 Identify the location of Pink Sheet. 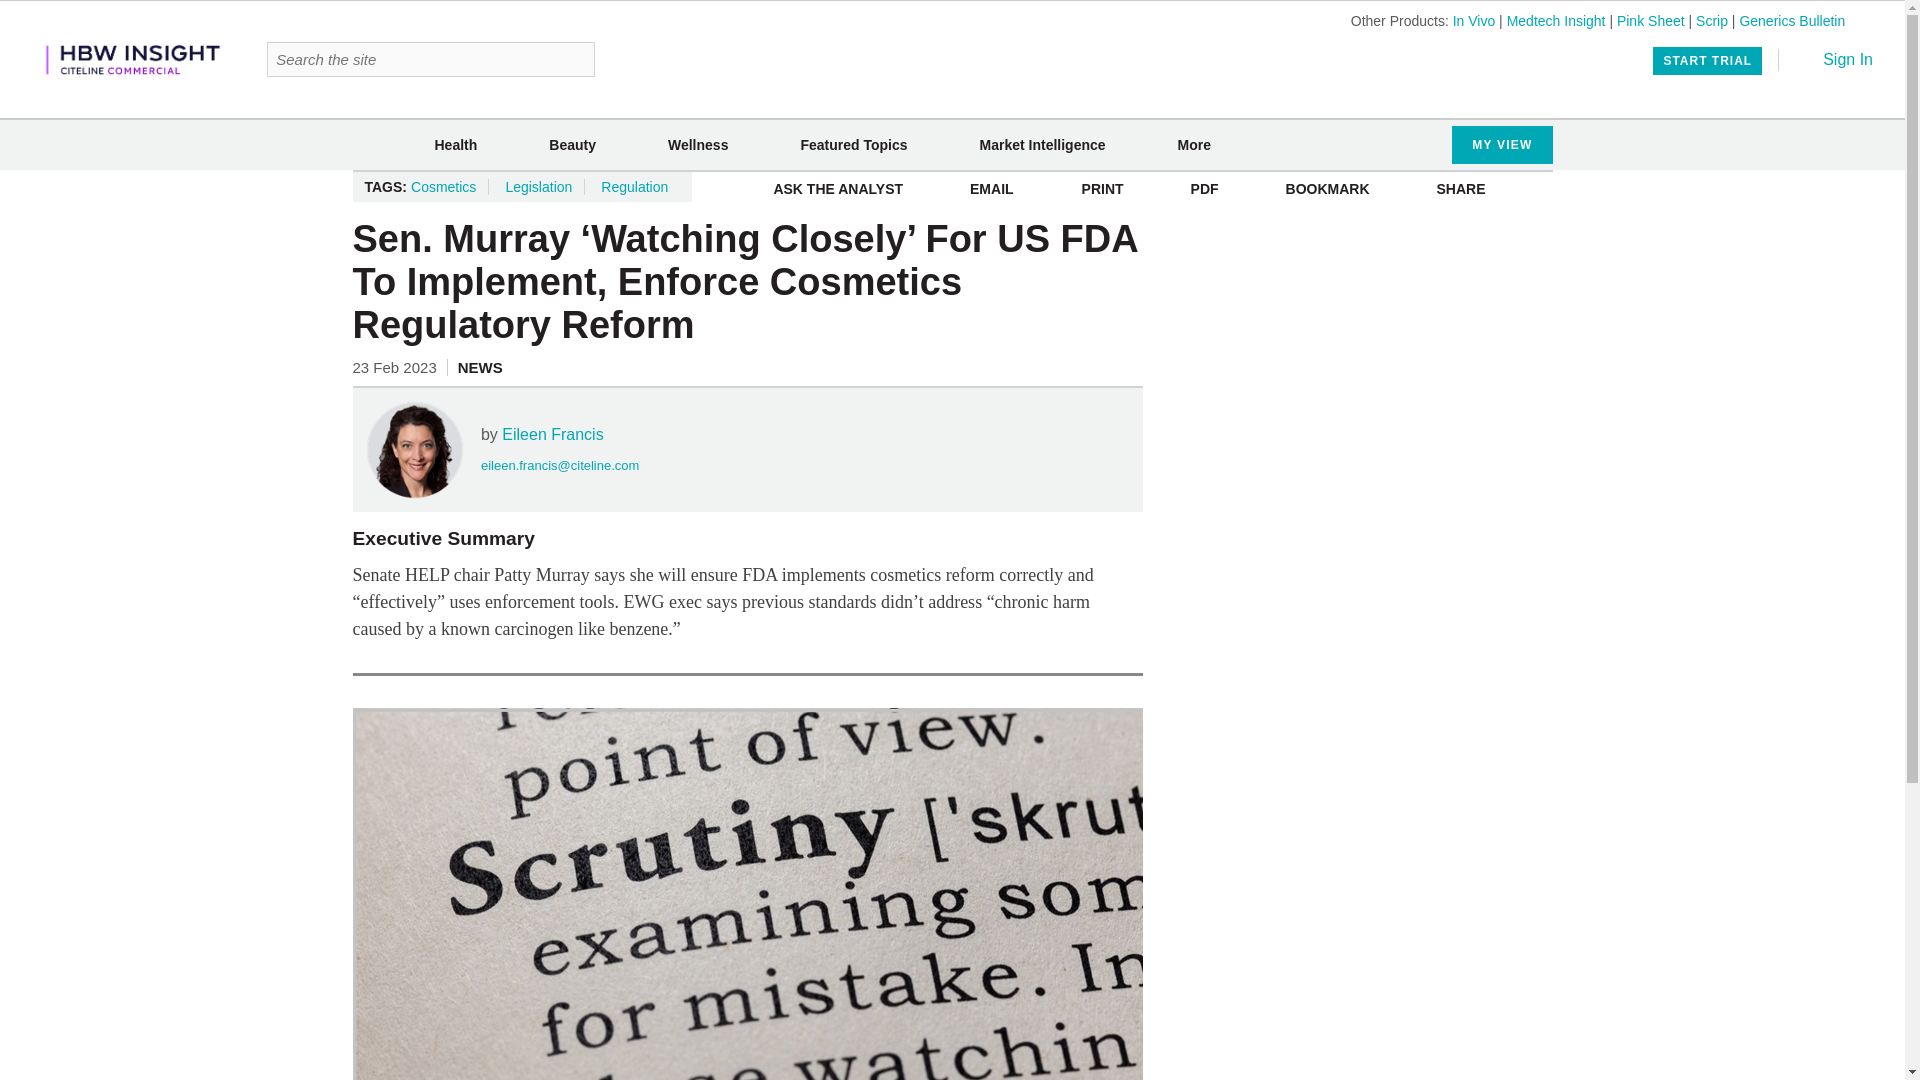
(1650, 20).